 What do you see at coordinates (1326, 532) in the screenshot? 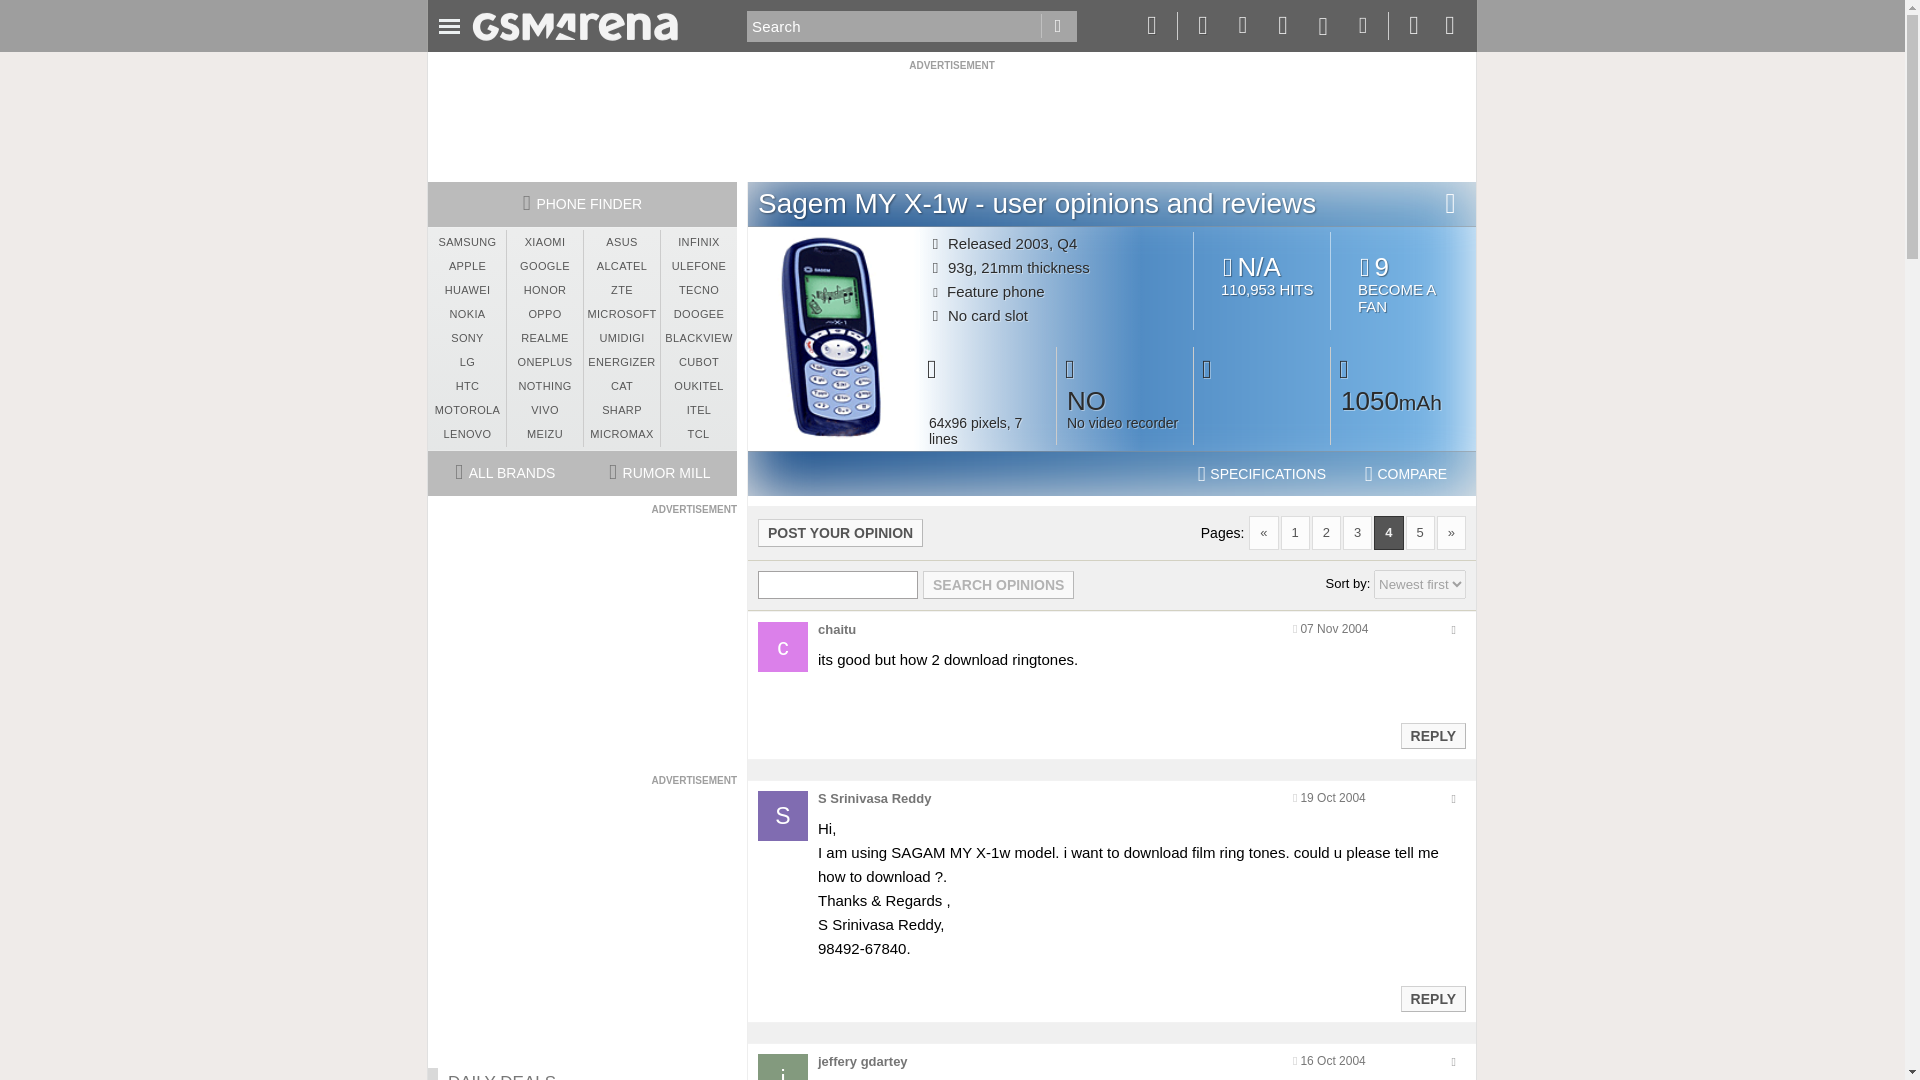
I see `2` at bounding box center [1326, 532].